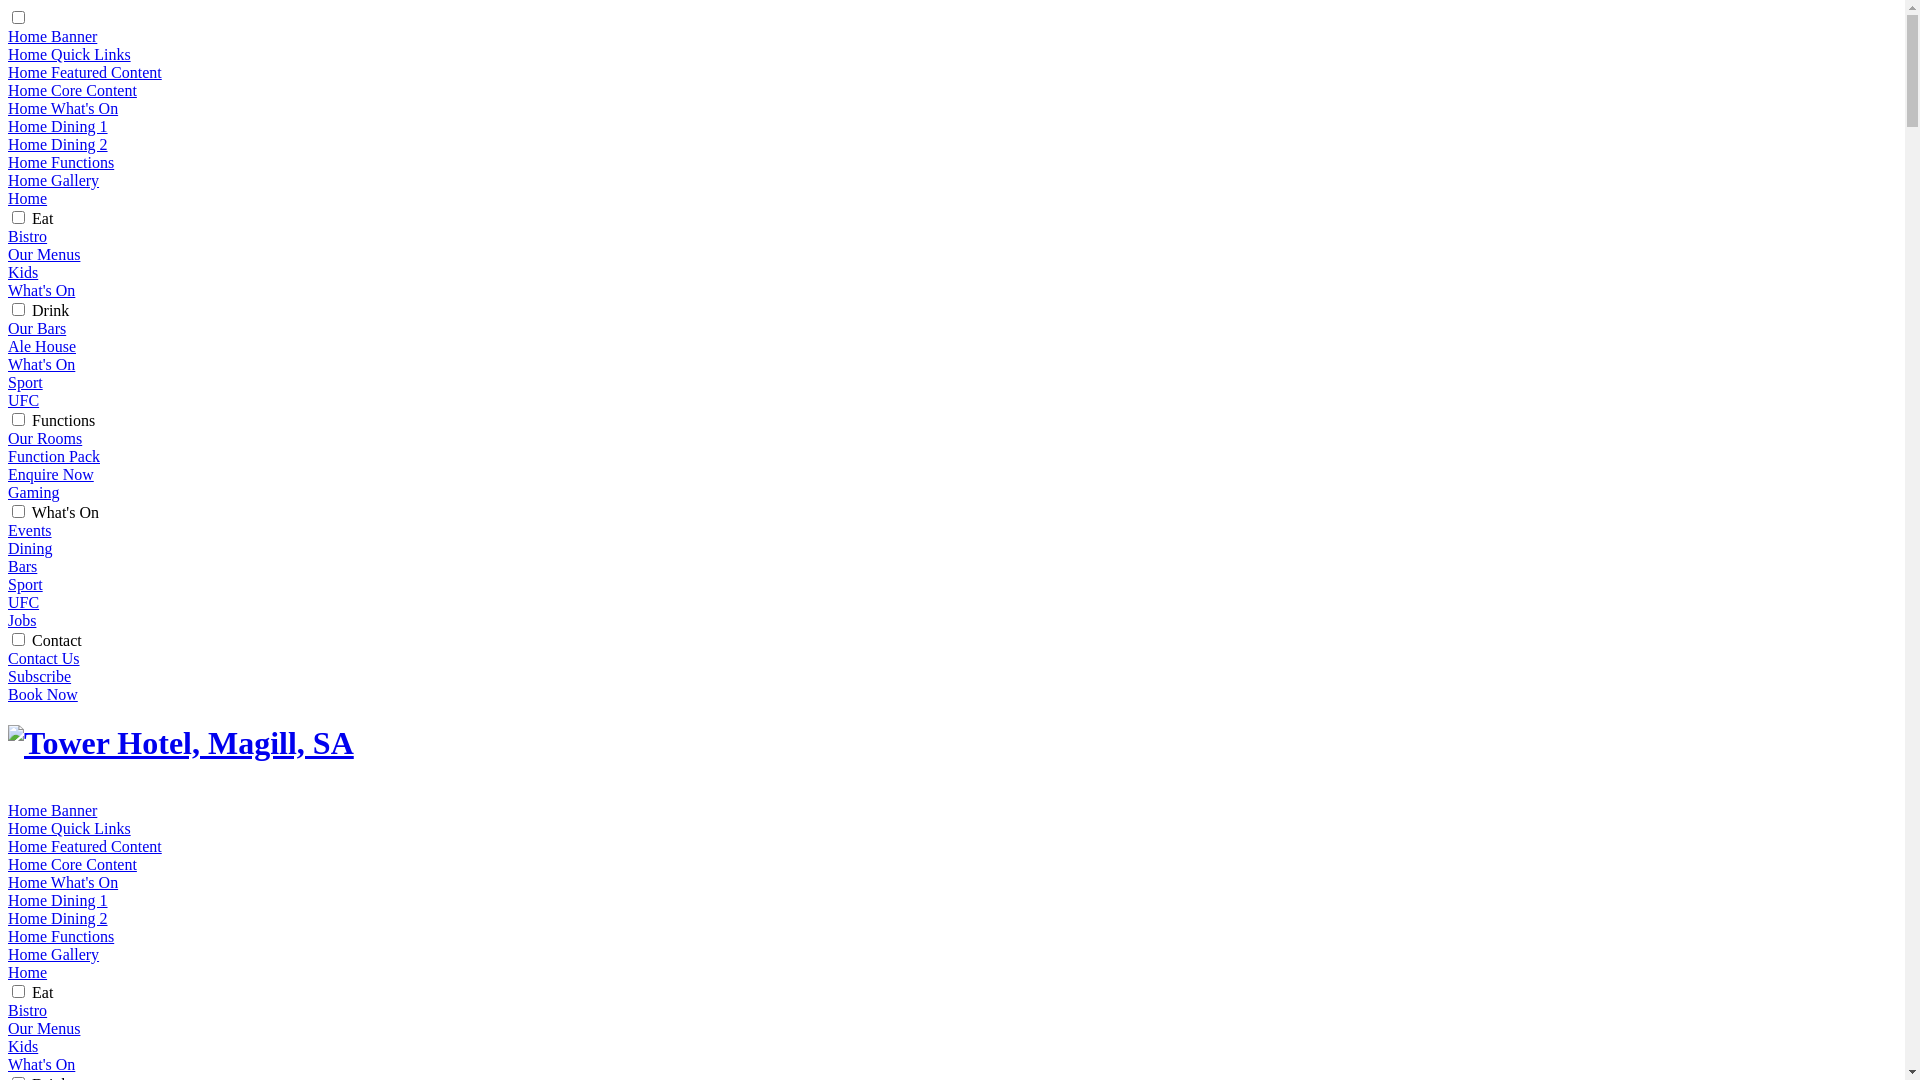  I want to click on Gaming, so click(34, 492).